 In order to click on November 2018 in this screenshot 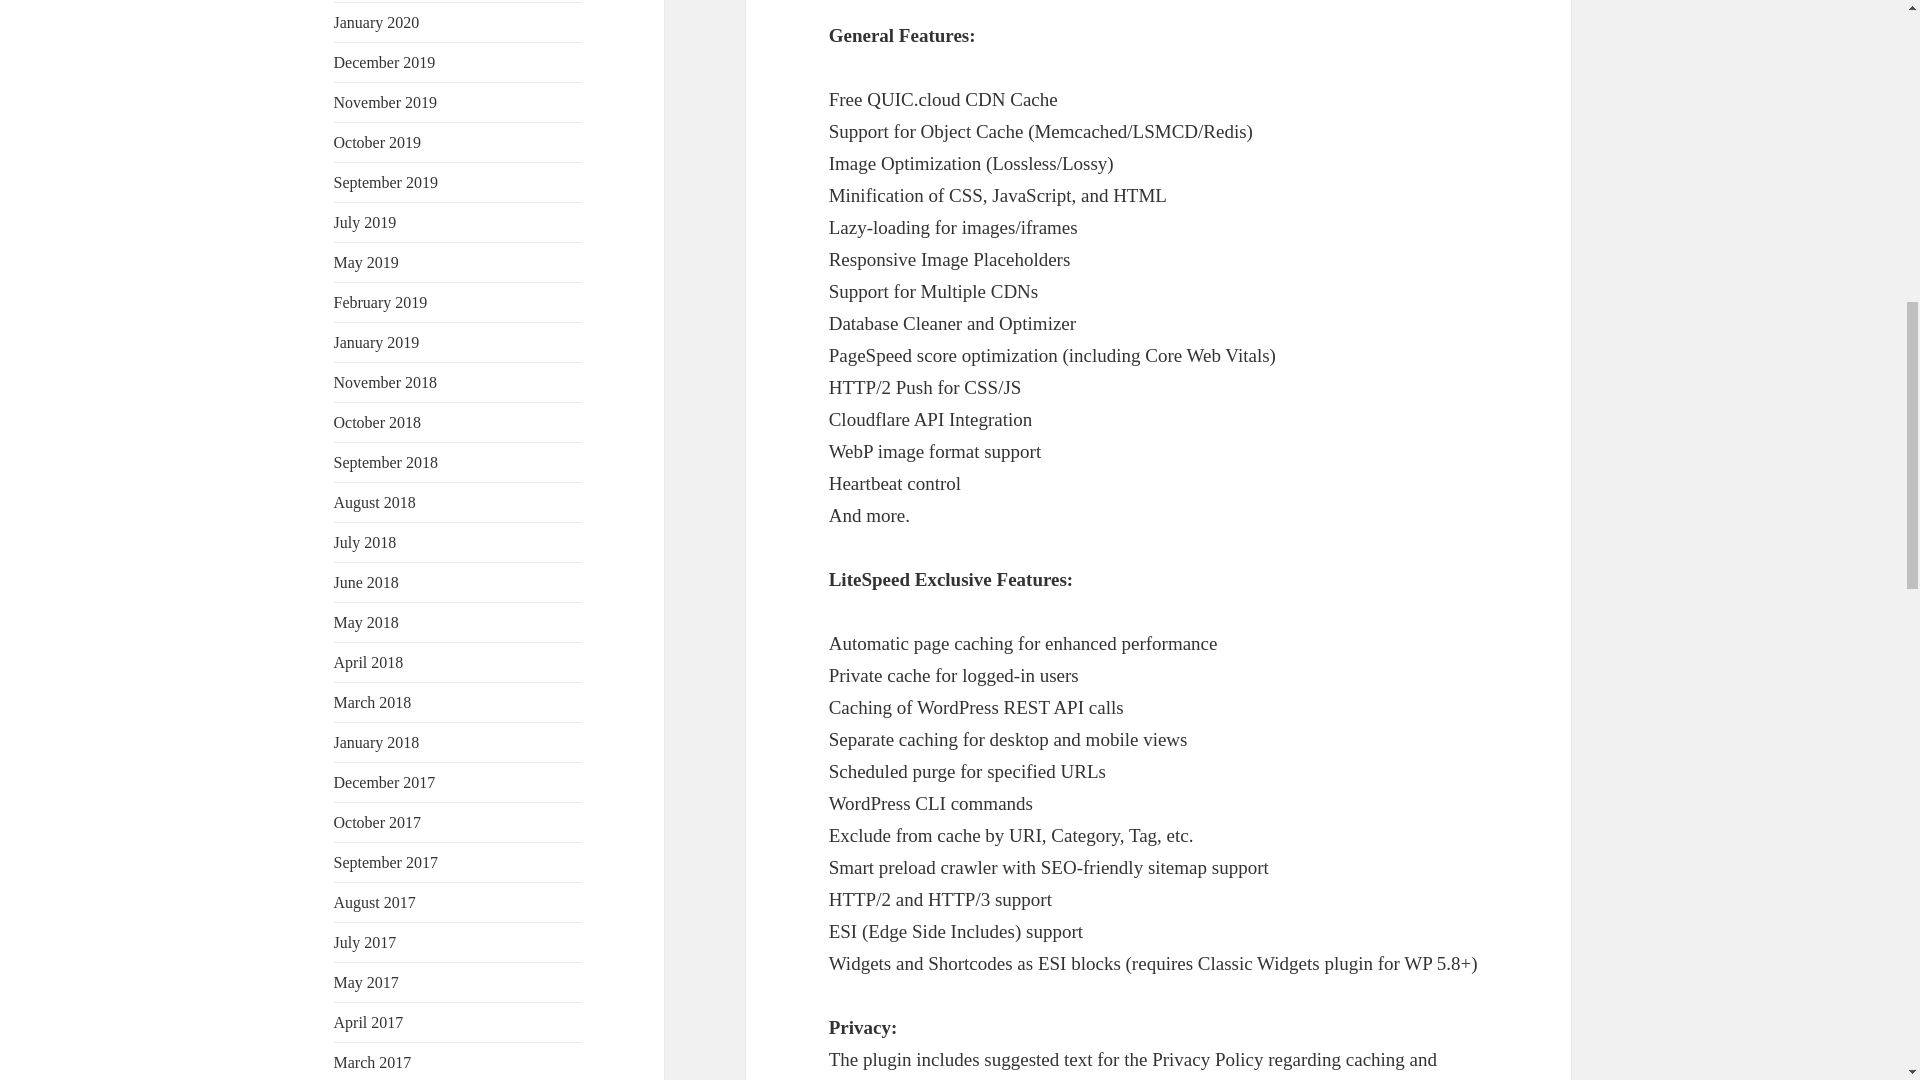, I will do `click(386, 382)`.